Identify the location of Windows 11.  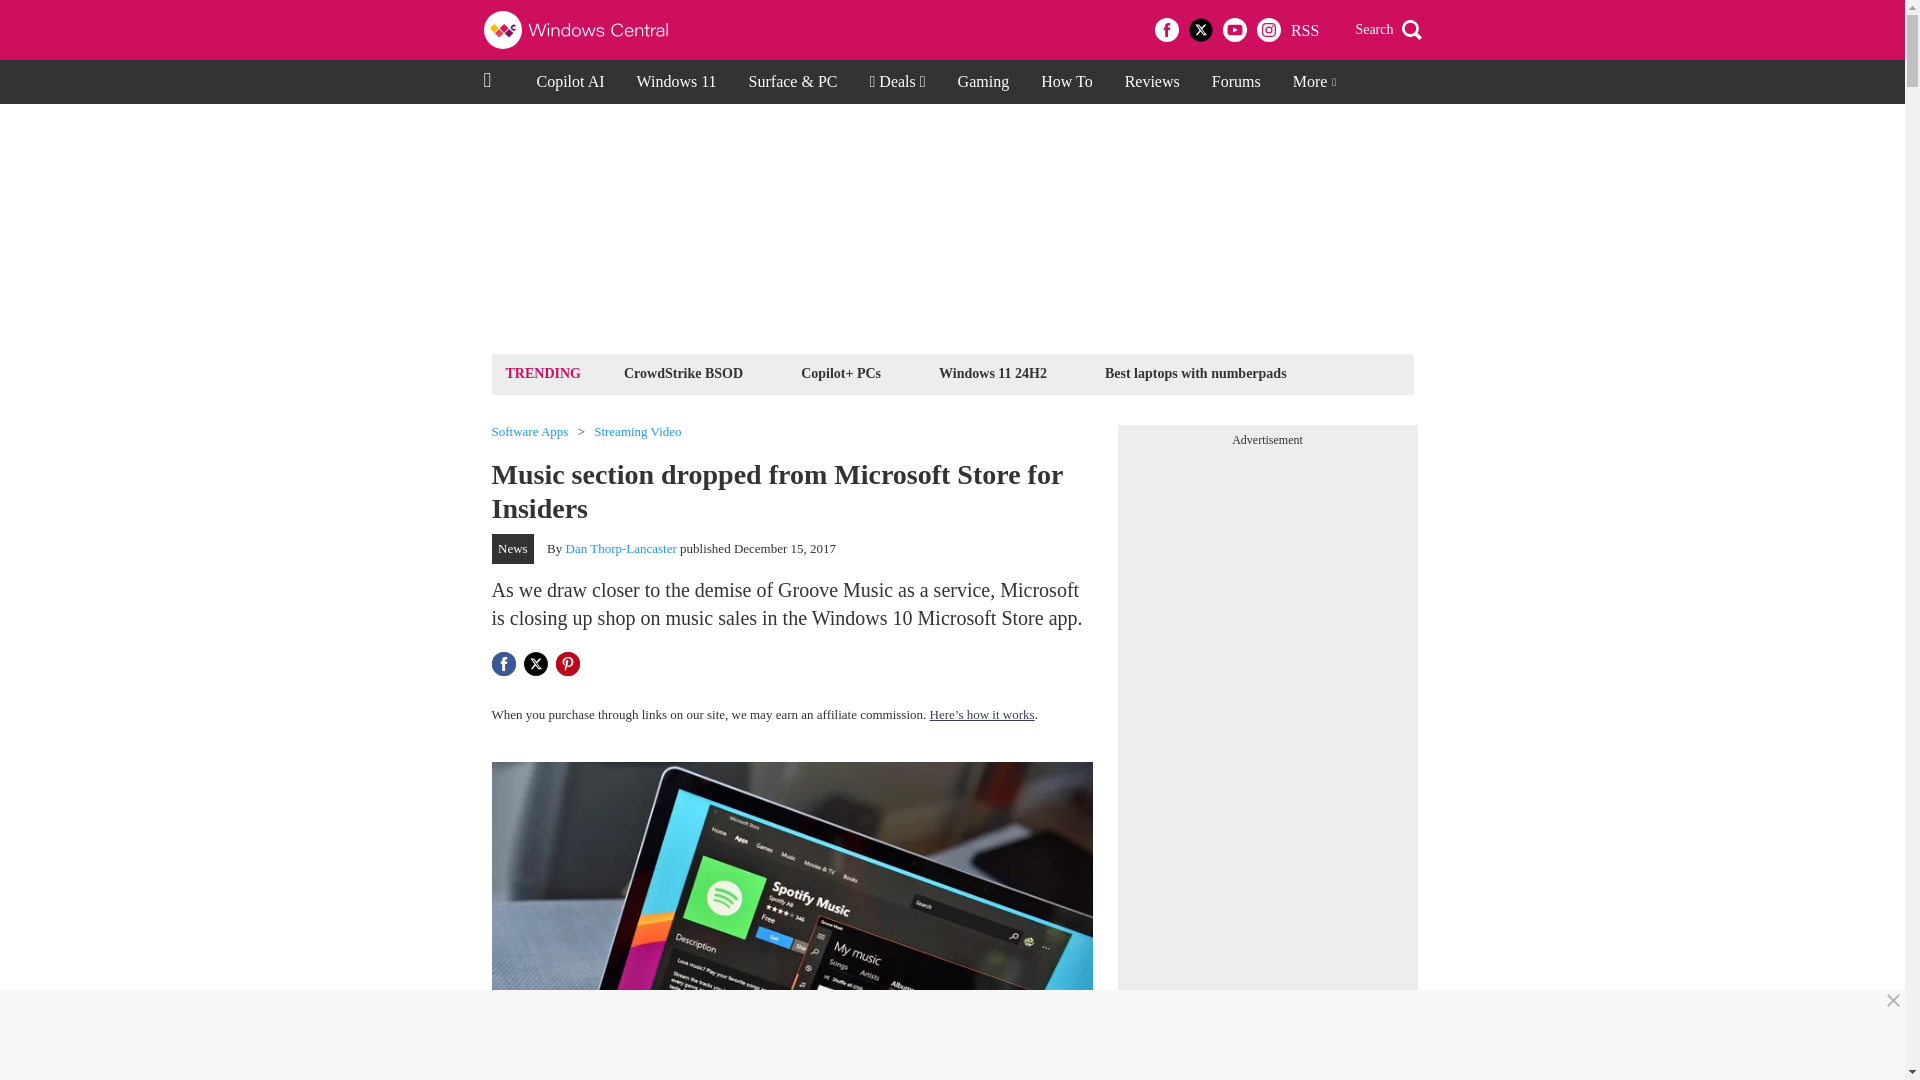
(676, 82).